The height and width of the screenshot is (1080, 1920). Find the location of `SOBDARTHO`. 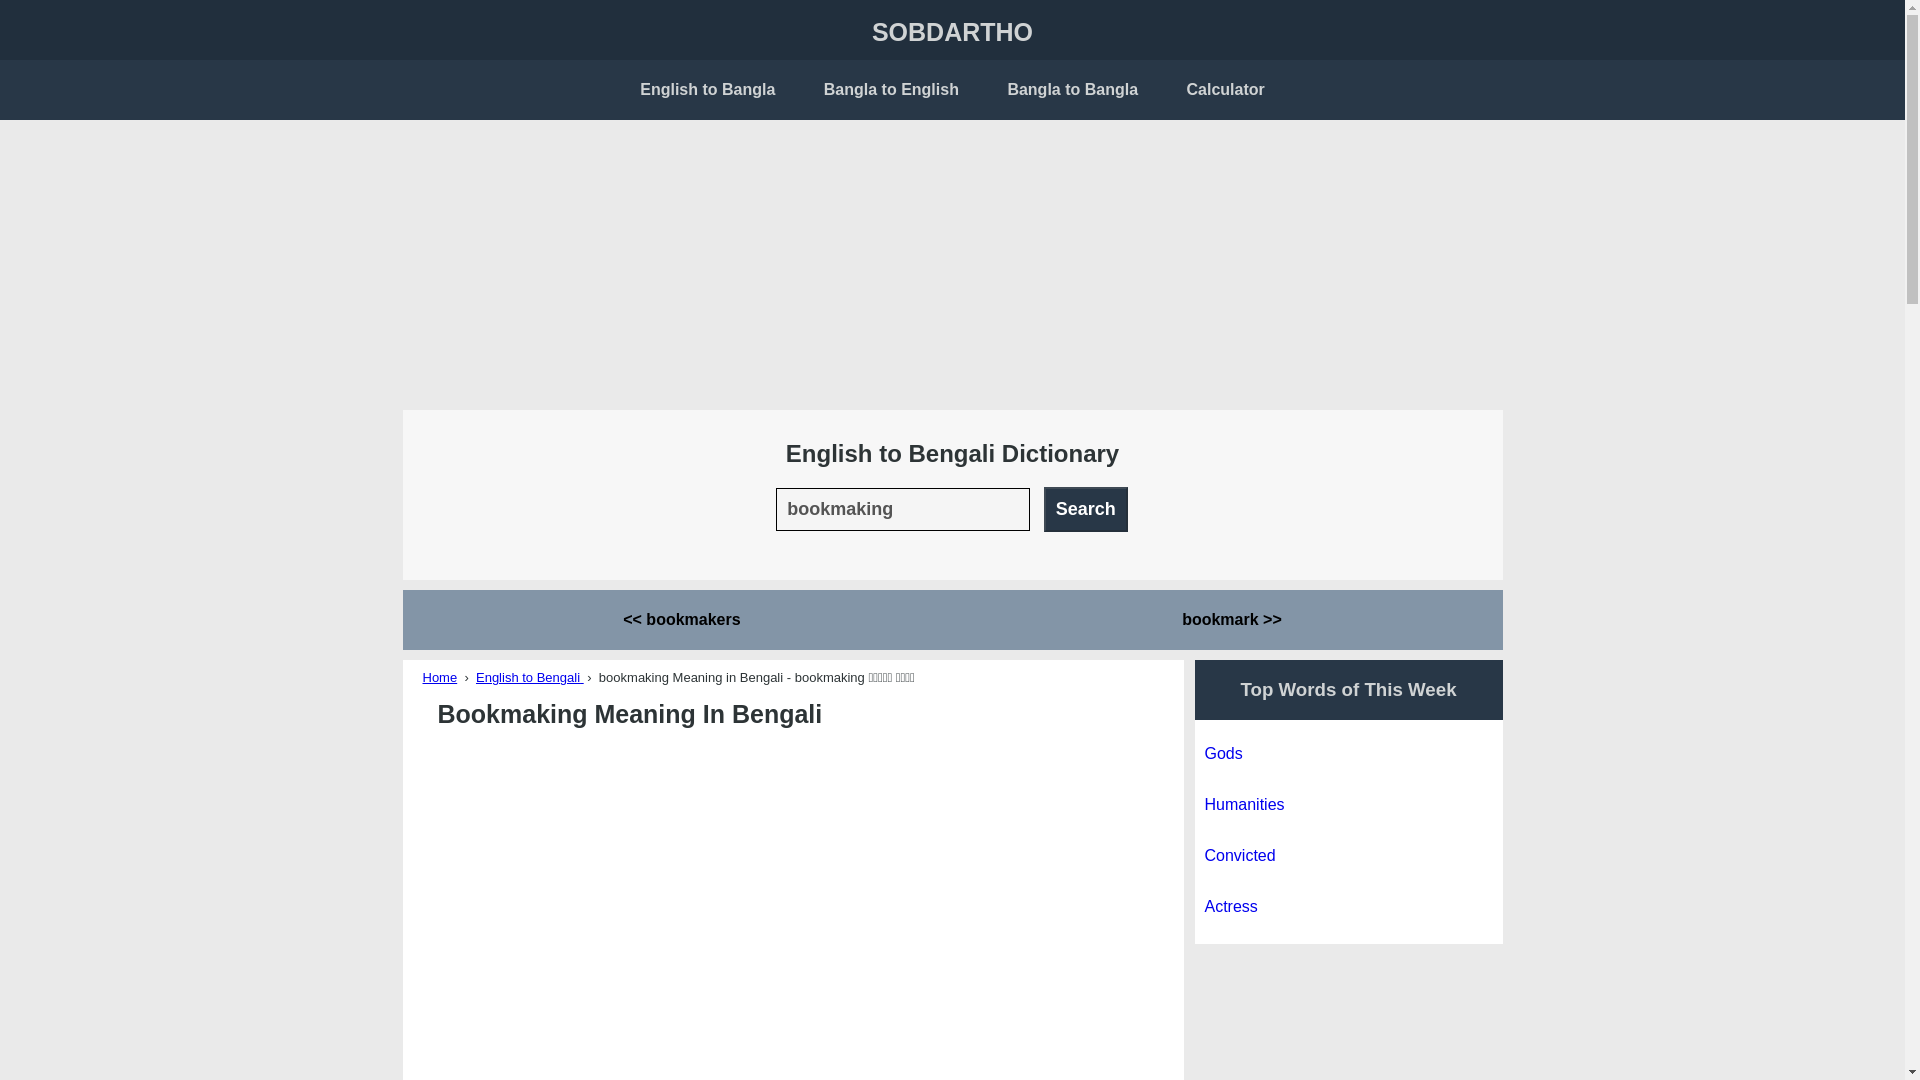

SOBDARTHO is located at coordinates (952, 32).